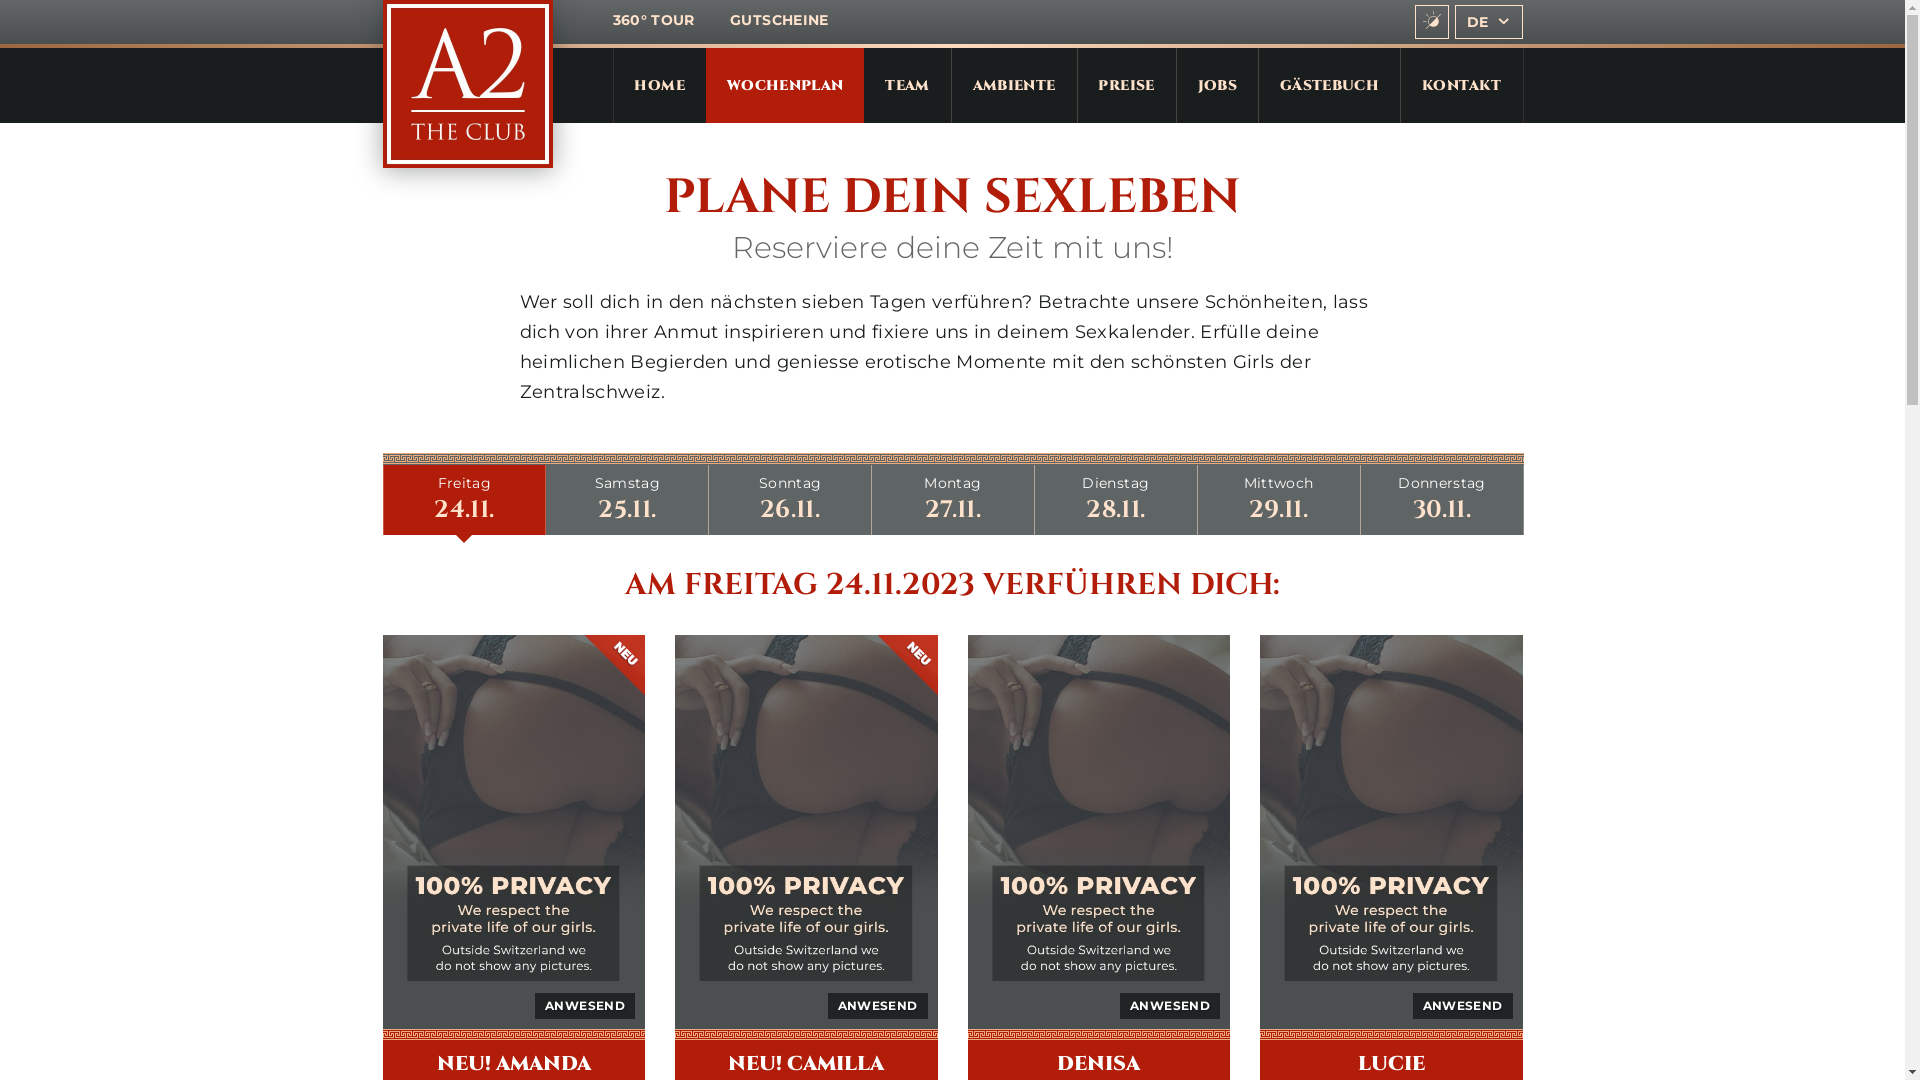 This screenshot has height=1080, width=1920. I want to click on JOBS, so click(1218, 86).